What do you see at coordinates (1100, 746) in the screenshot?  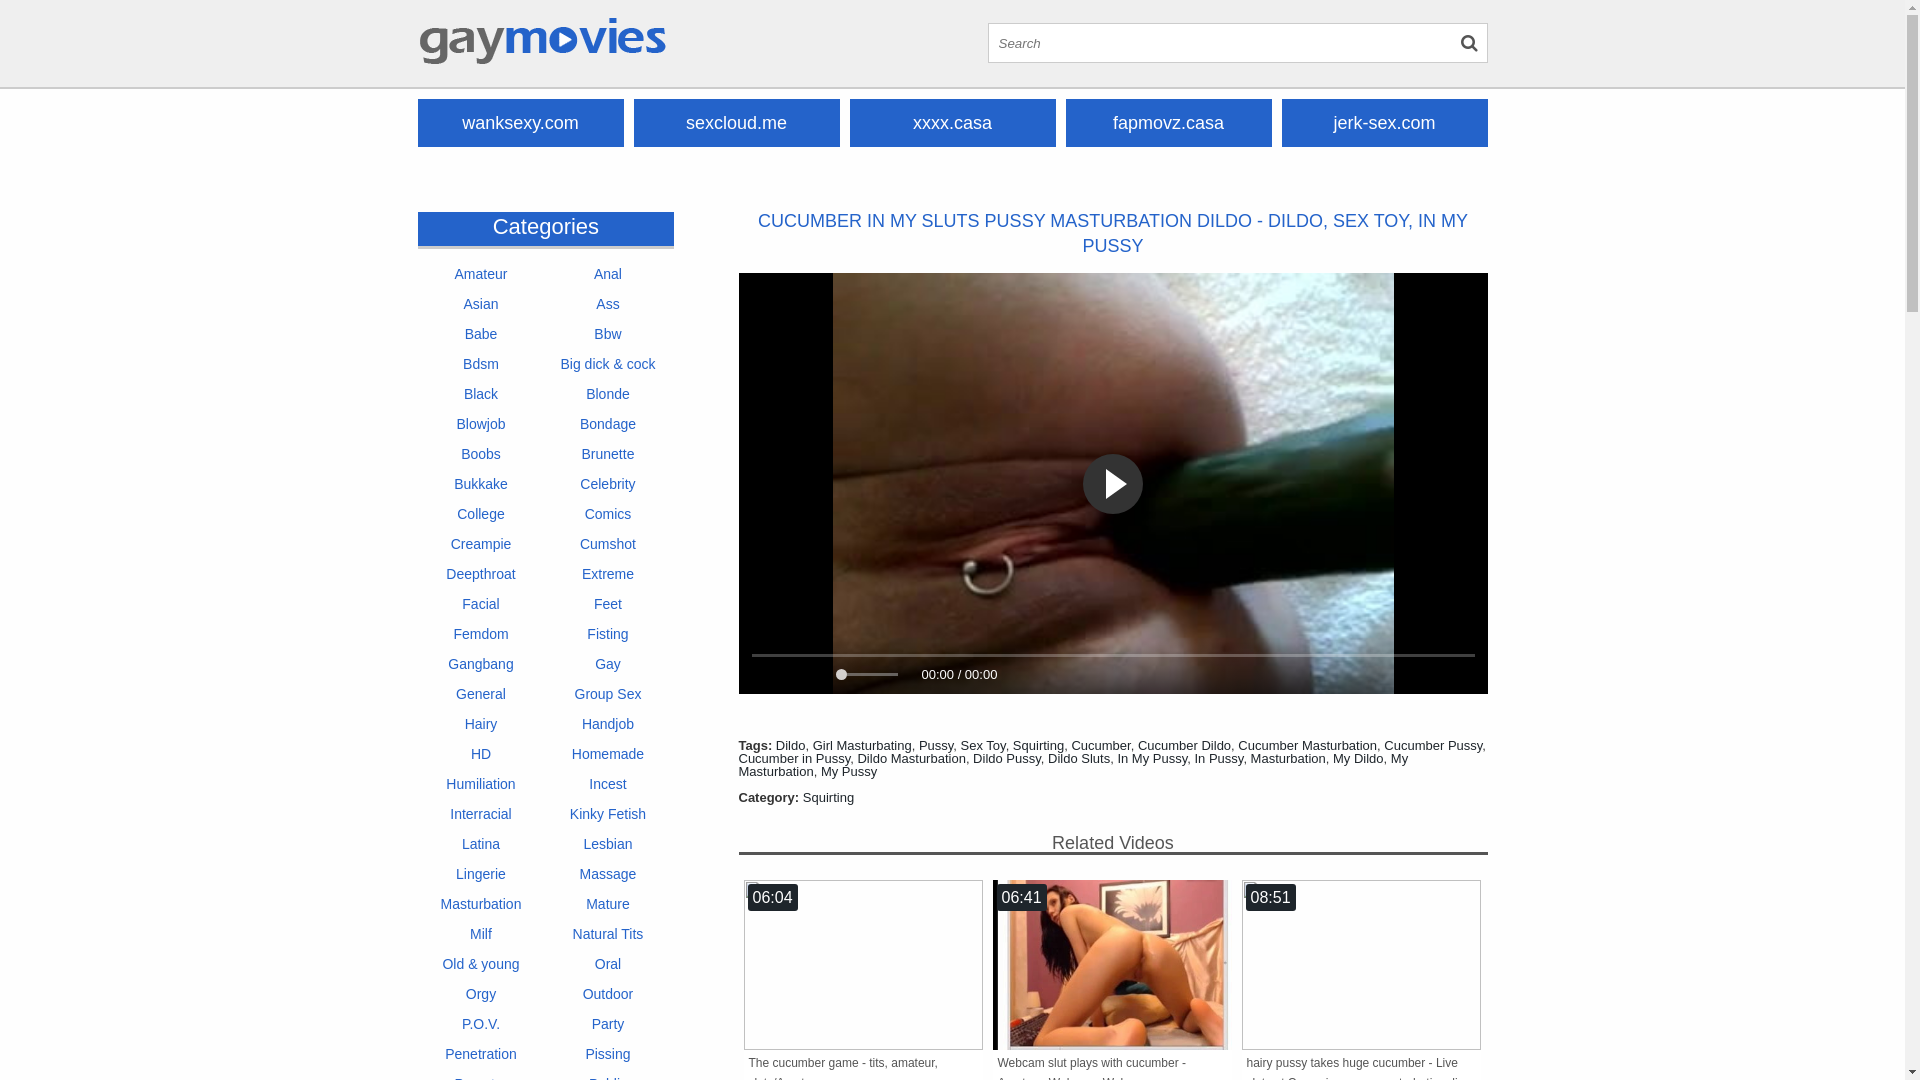 I see `Cucumber` at bounding box center [1100, 746].